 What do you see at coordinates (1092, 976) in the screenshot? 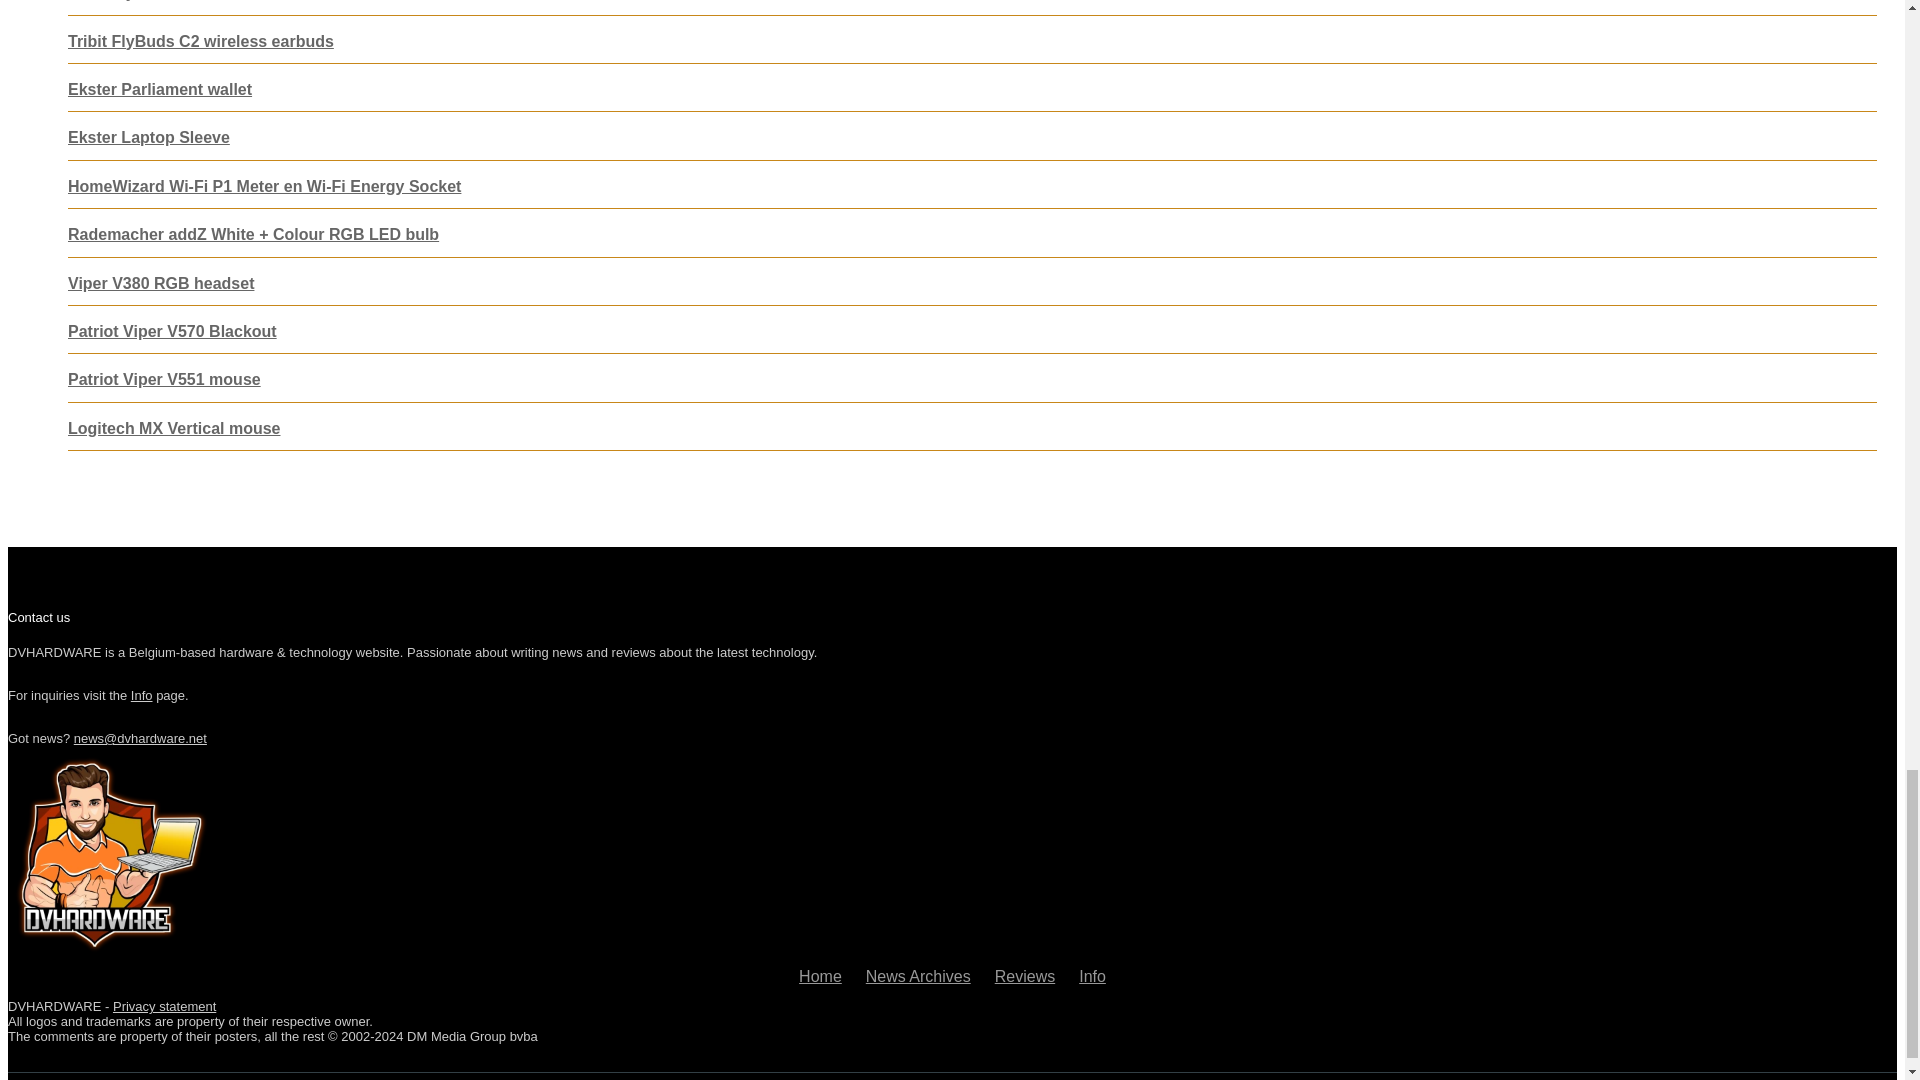
I see `Info` at bounding box center [1092, 976].